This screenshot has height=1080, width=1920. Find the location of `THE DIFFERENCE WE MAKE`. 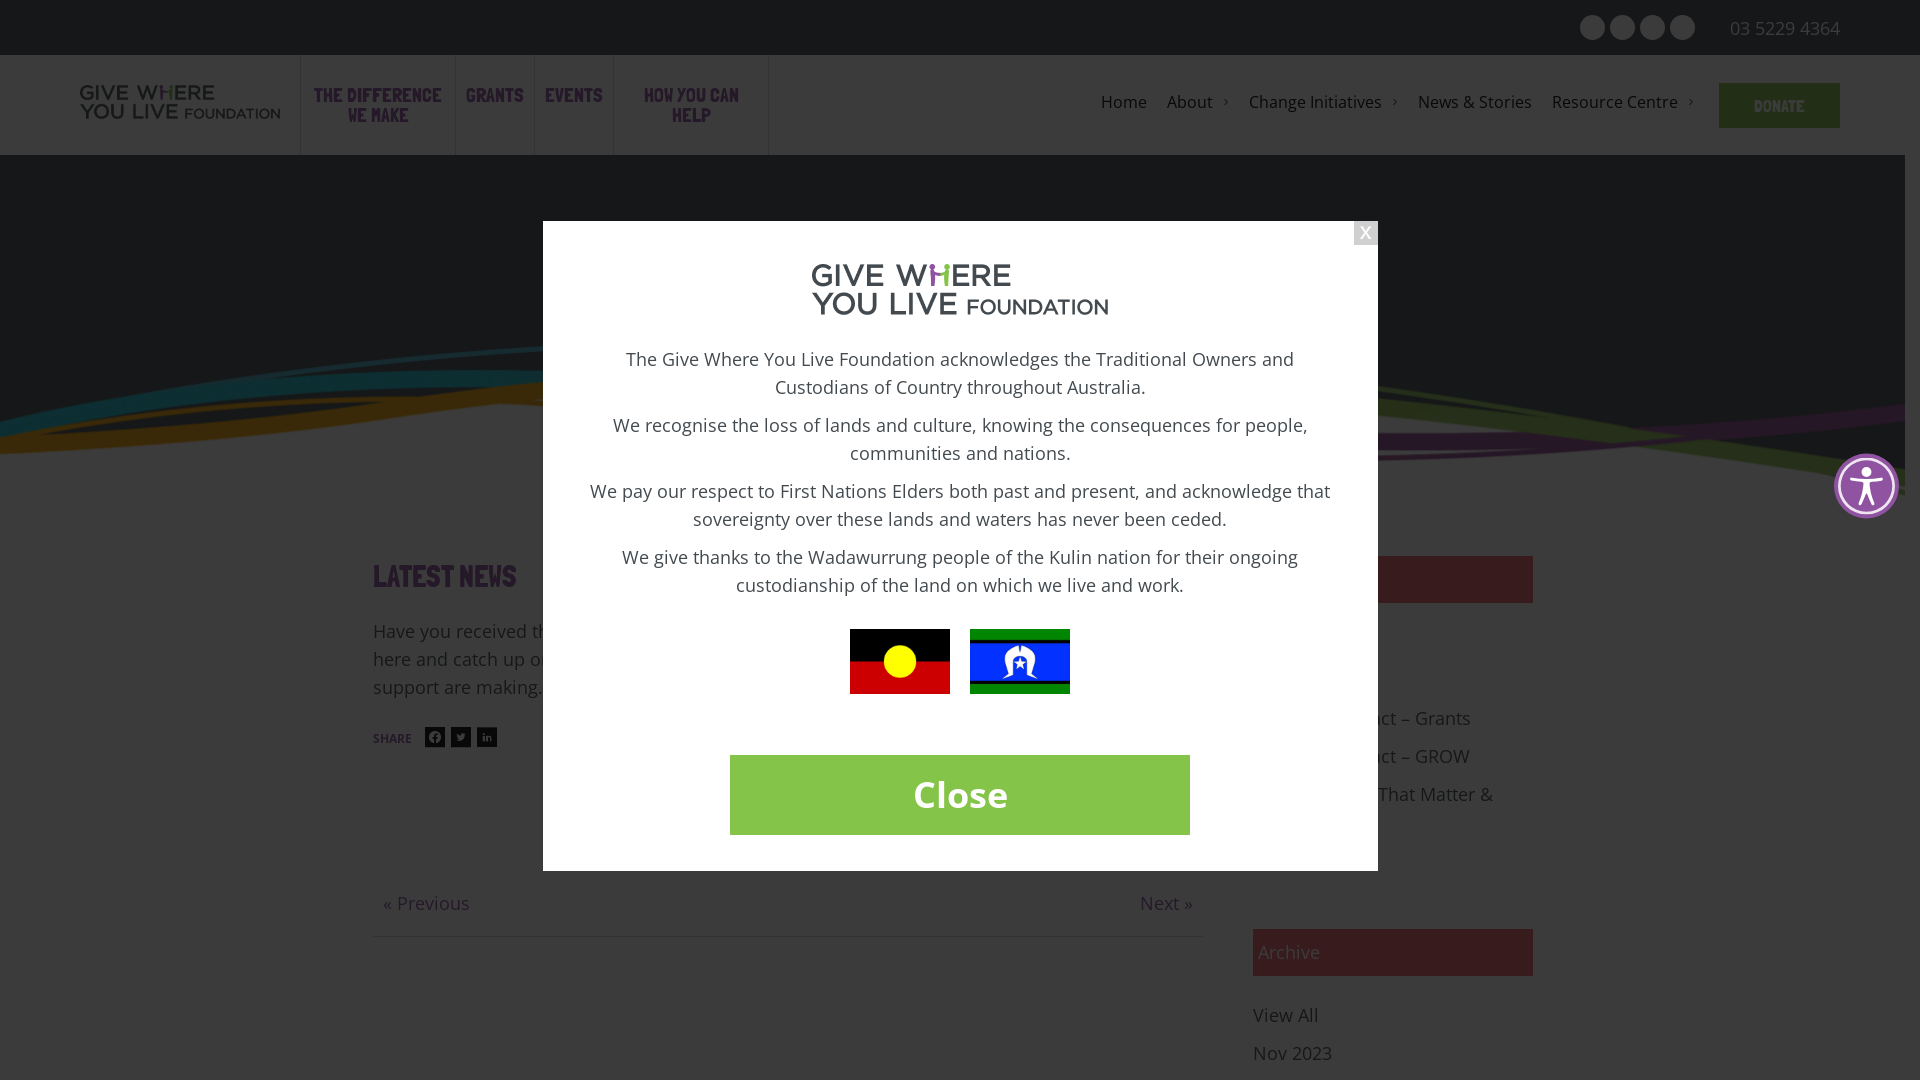

THE DIFFERENCE WE MAKE is located at coordinates (378, 75).